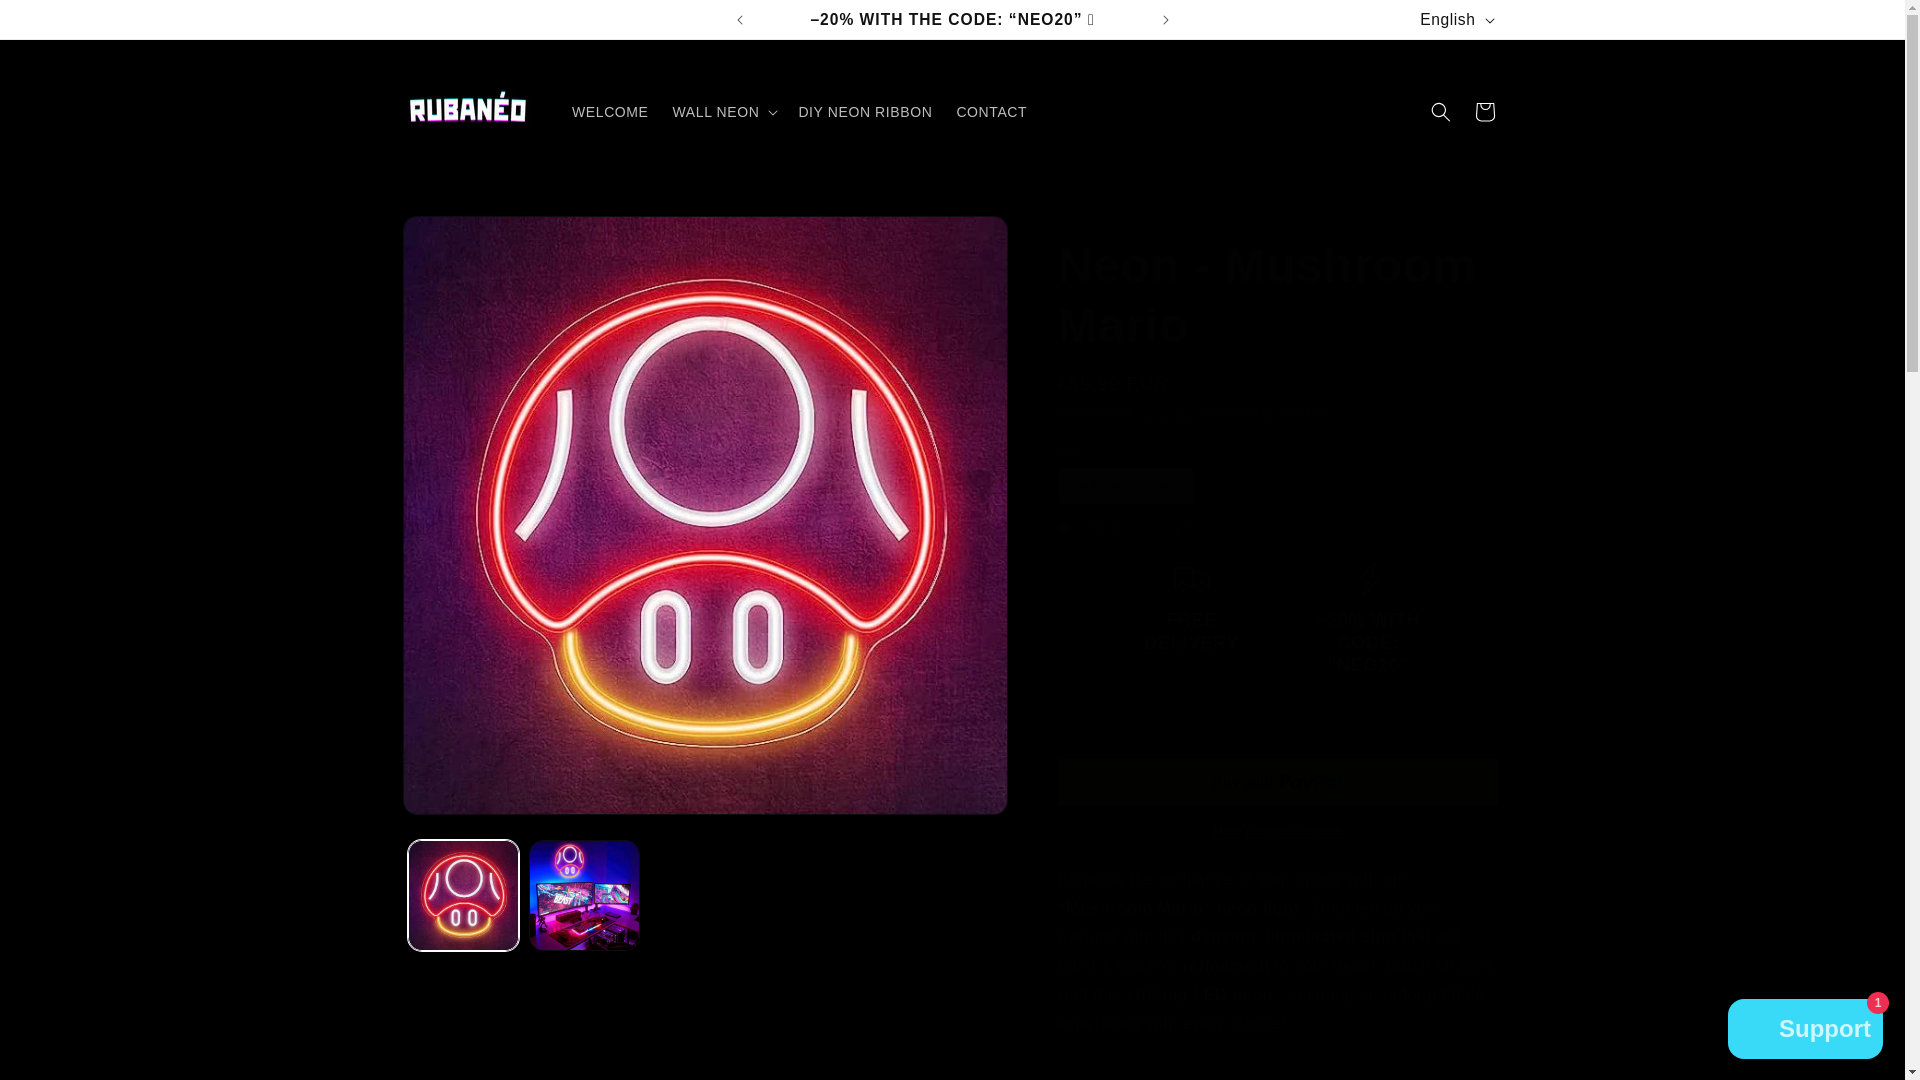  What do you see at coordinates (1806, 1031) in the screenshot?
I see `Shopify online store chat` at bounding box center [1806, 1031].